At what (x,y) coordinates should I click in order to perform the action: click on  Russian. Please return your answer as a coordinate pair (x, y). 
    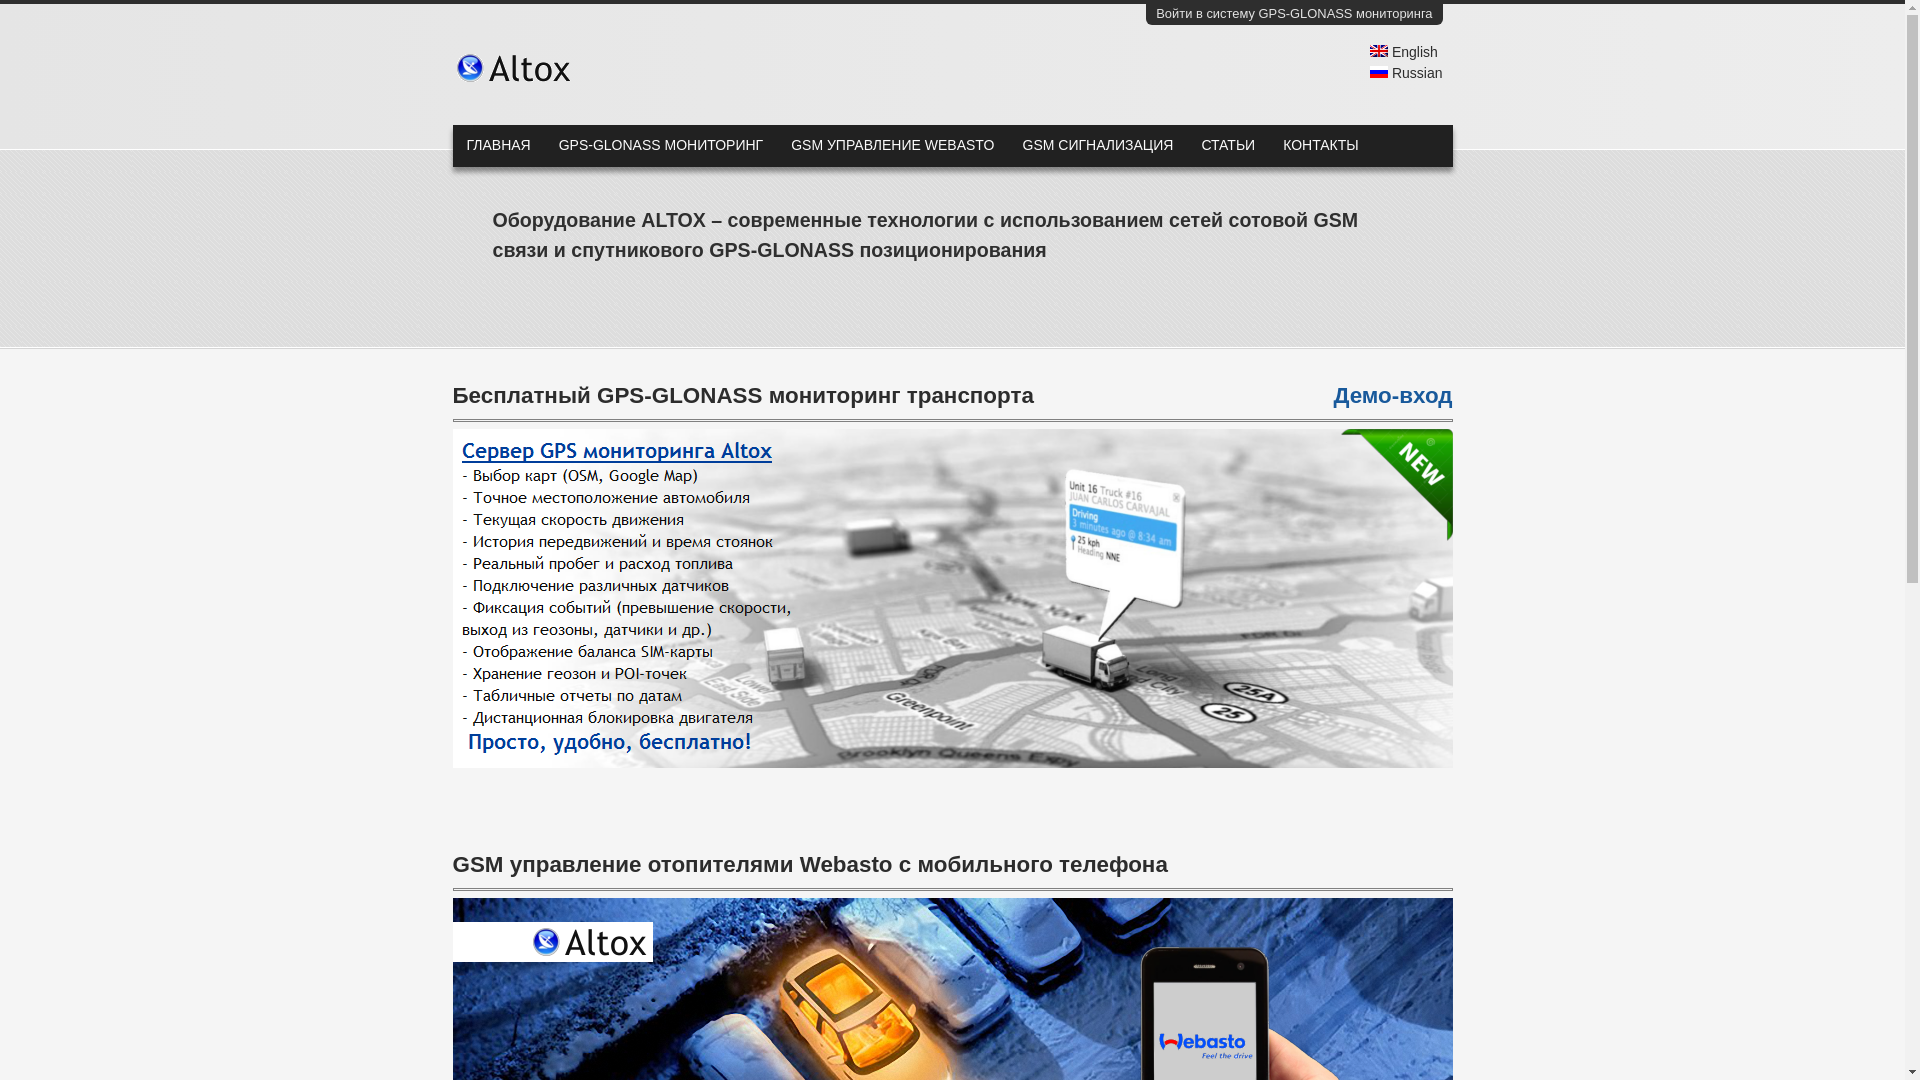
    Looking at the image, I should click on (1406, 73).